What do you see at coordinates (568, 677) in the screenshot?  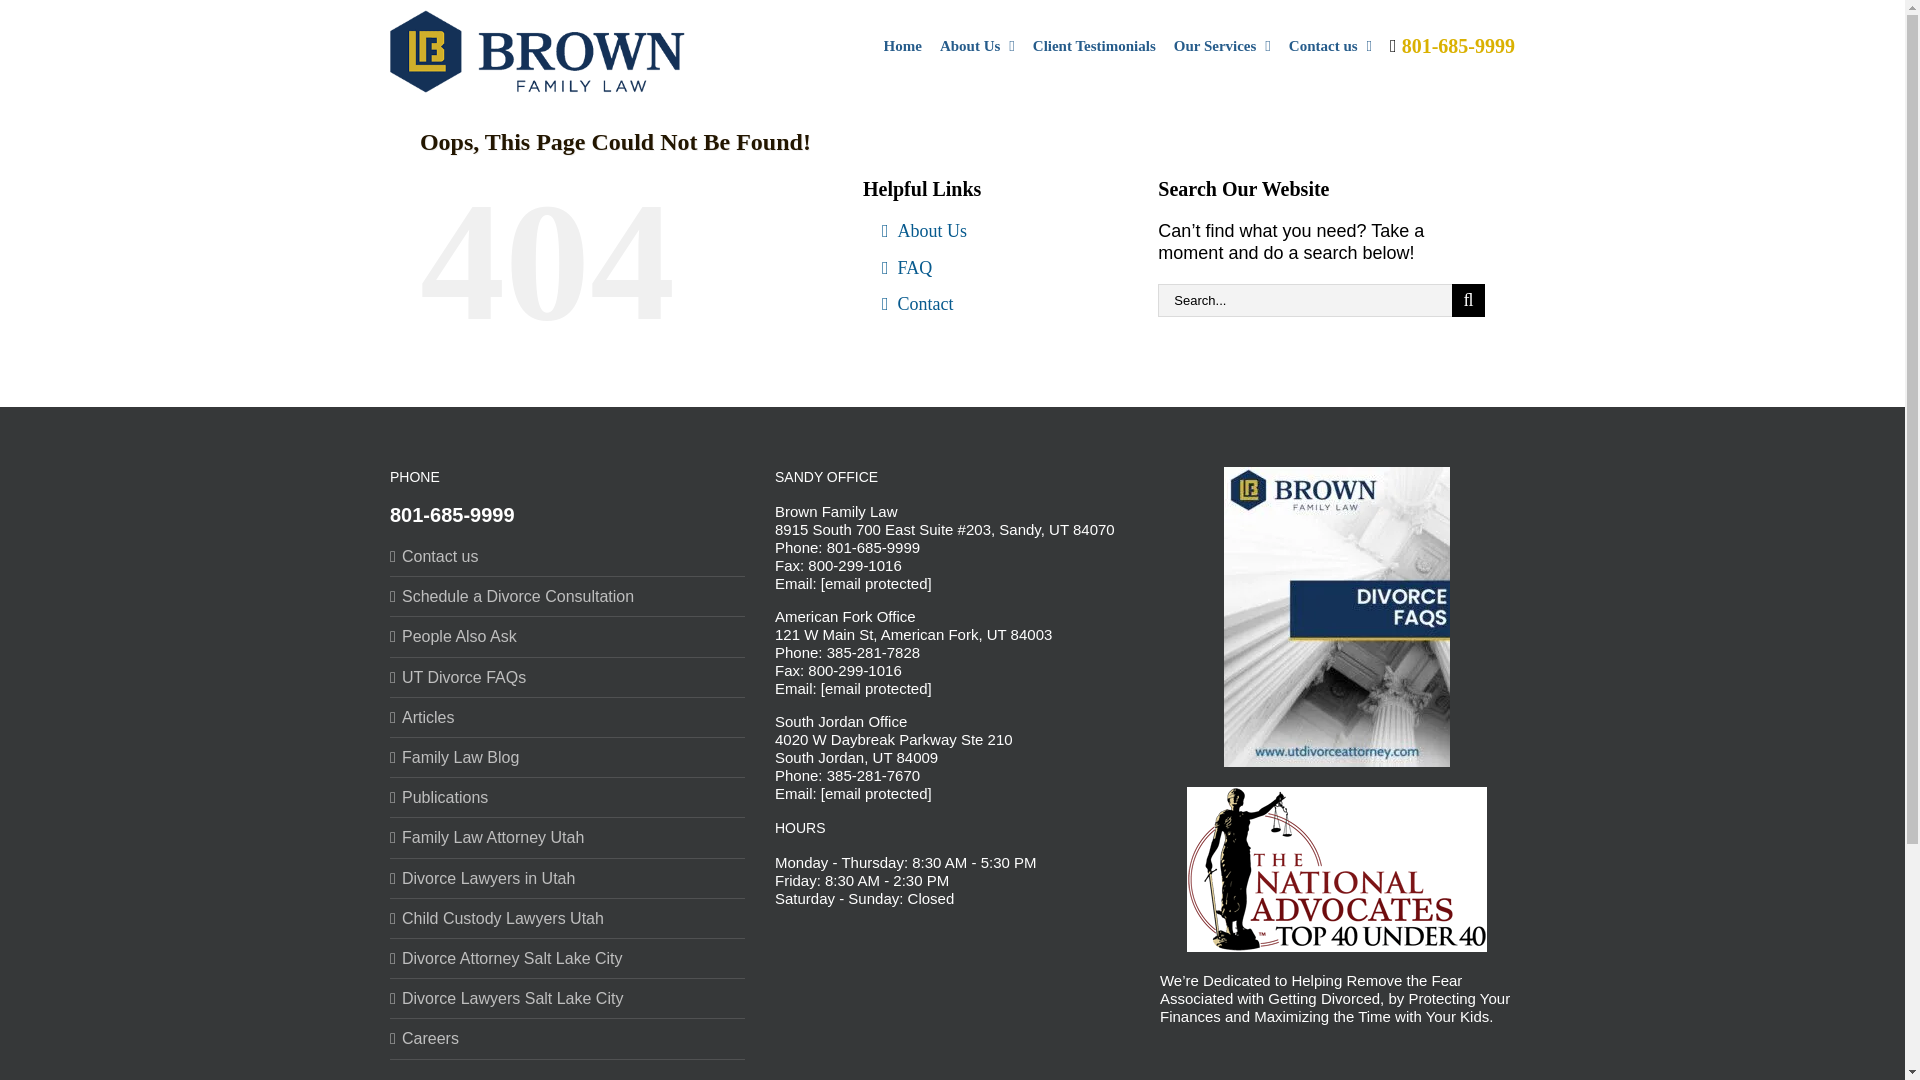 I see `UT Divorce FAQs` at bounding box center [568, 677].